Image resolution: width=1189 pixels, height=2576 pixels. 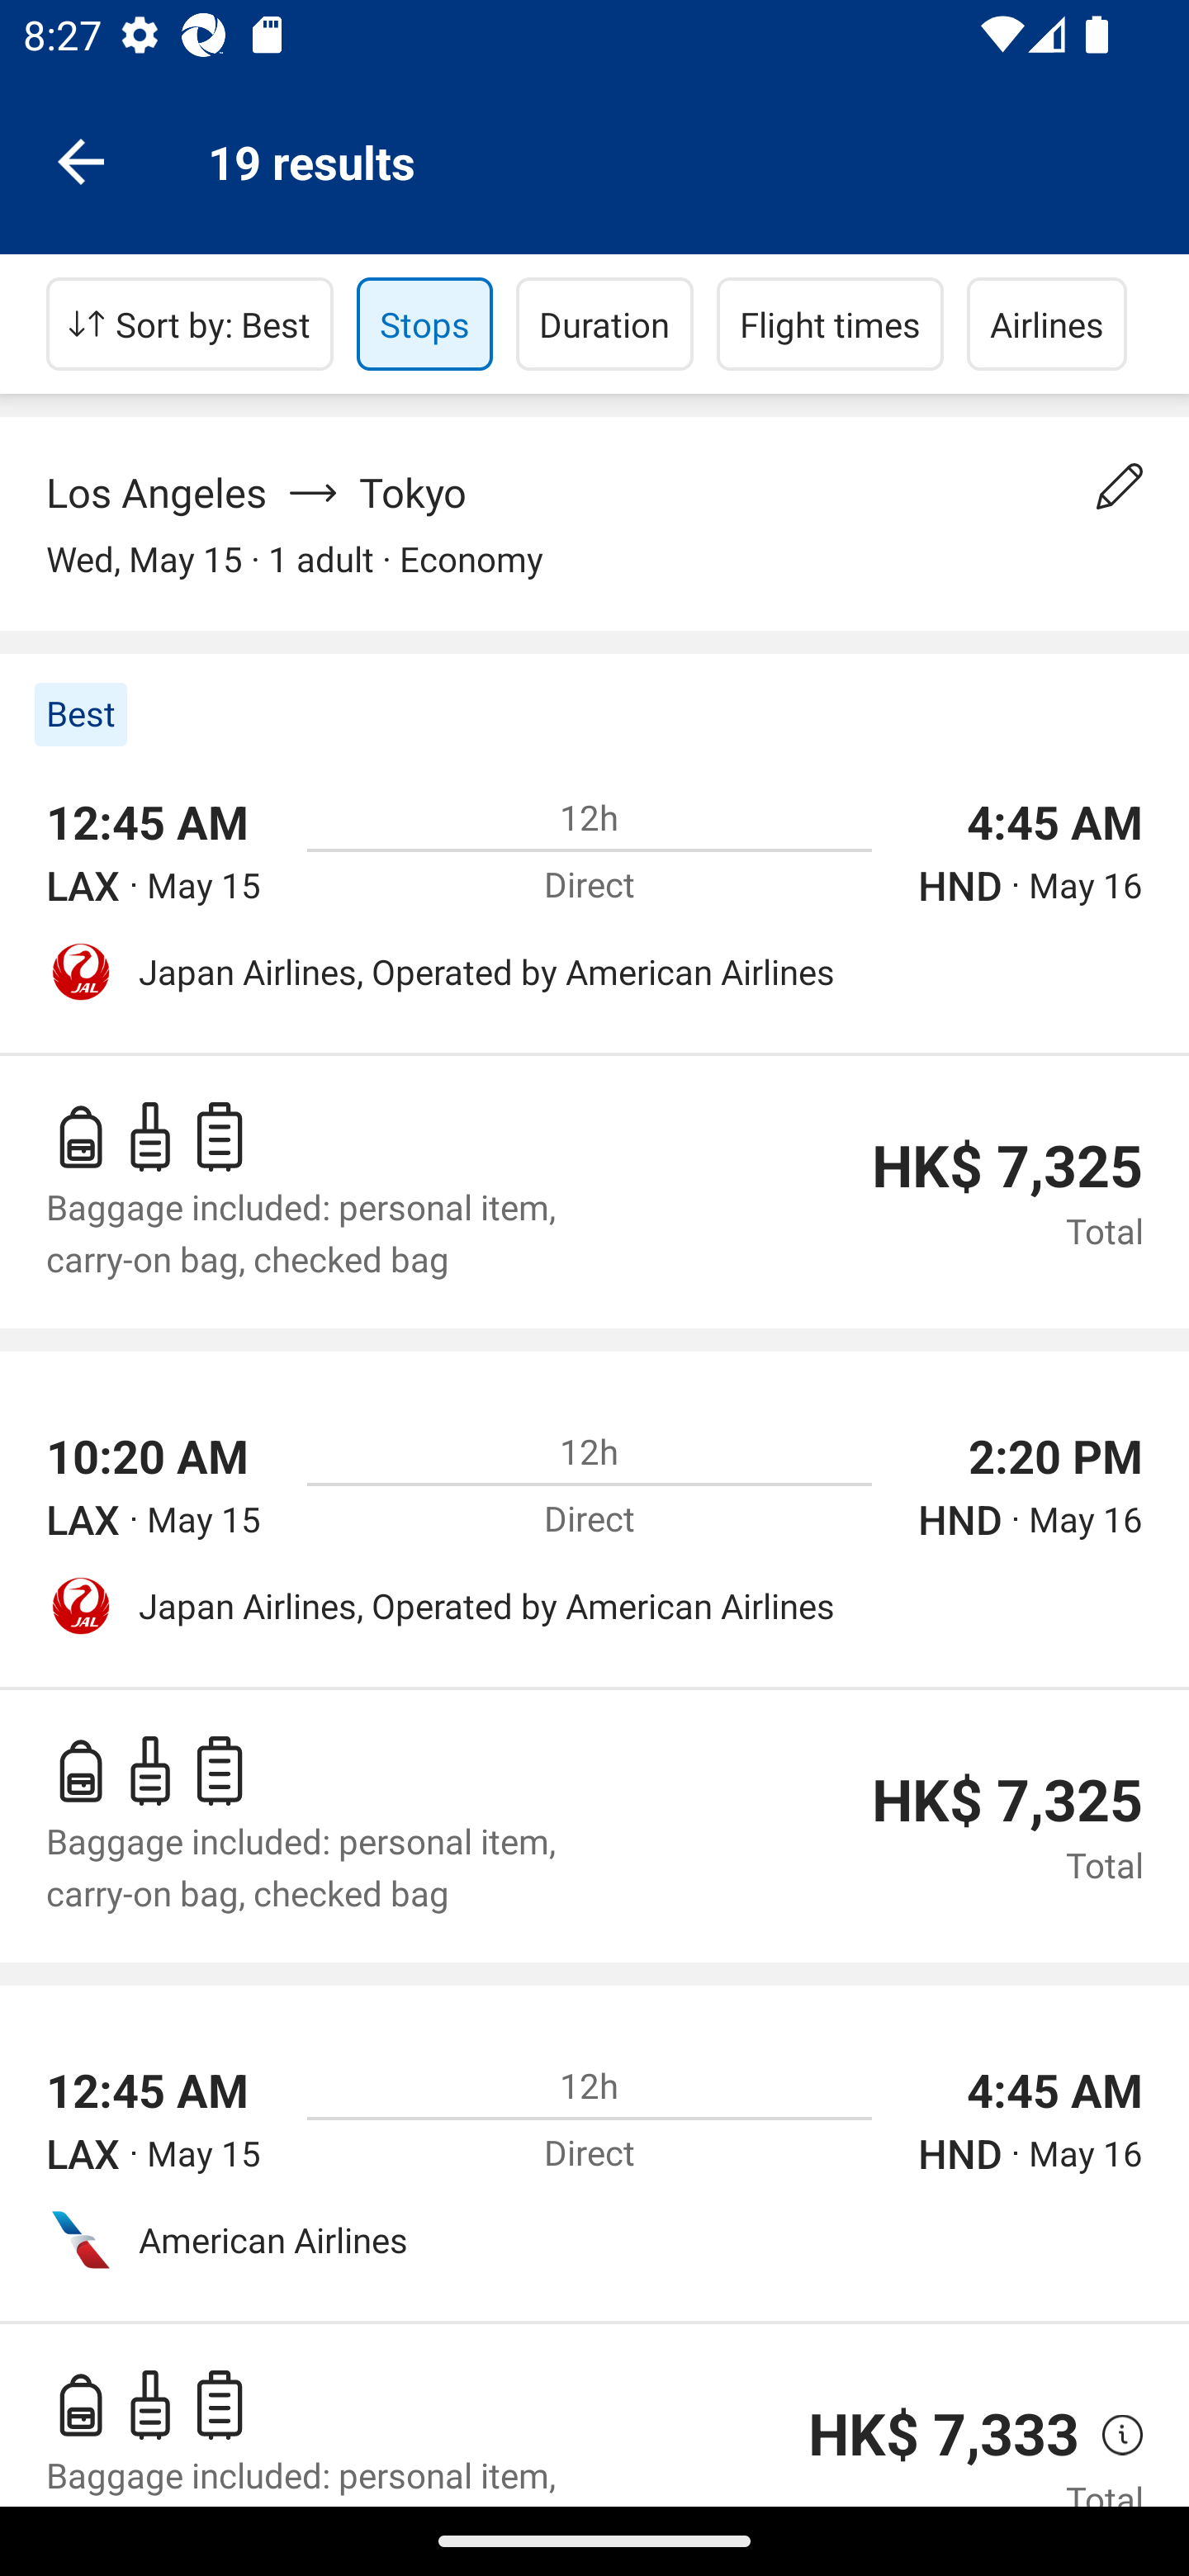 What do you see at coordinates (944, 2434) in the screenshot?
I see `HK$ 7,333` at bounding box center [944, 2434].